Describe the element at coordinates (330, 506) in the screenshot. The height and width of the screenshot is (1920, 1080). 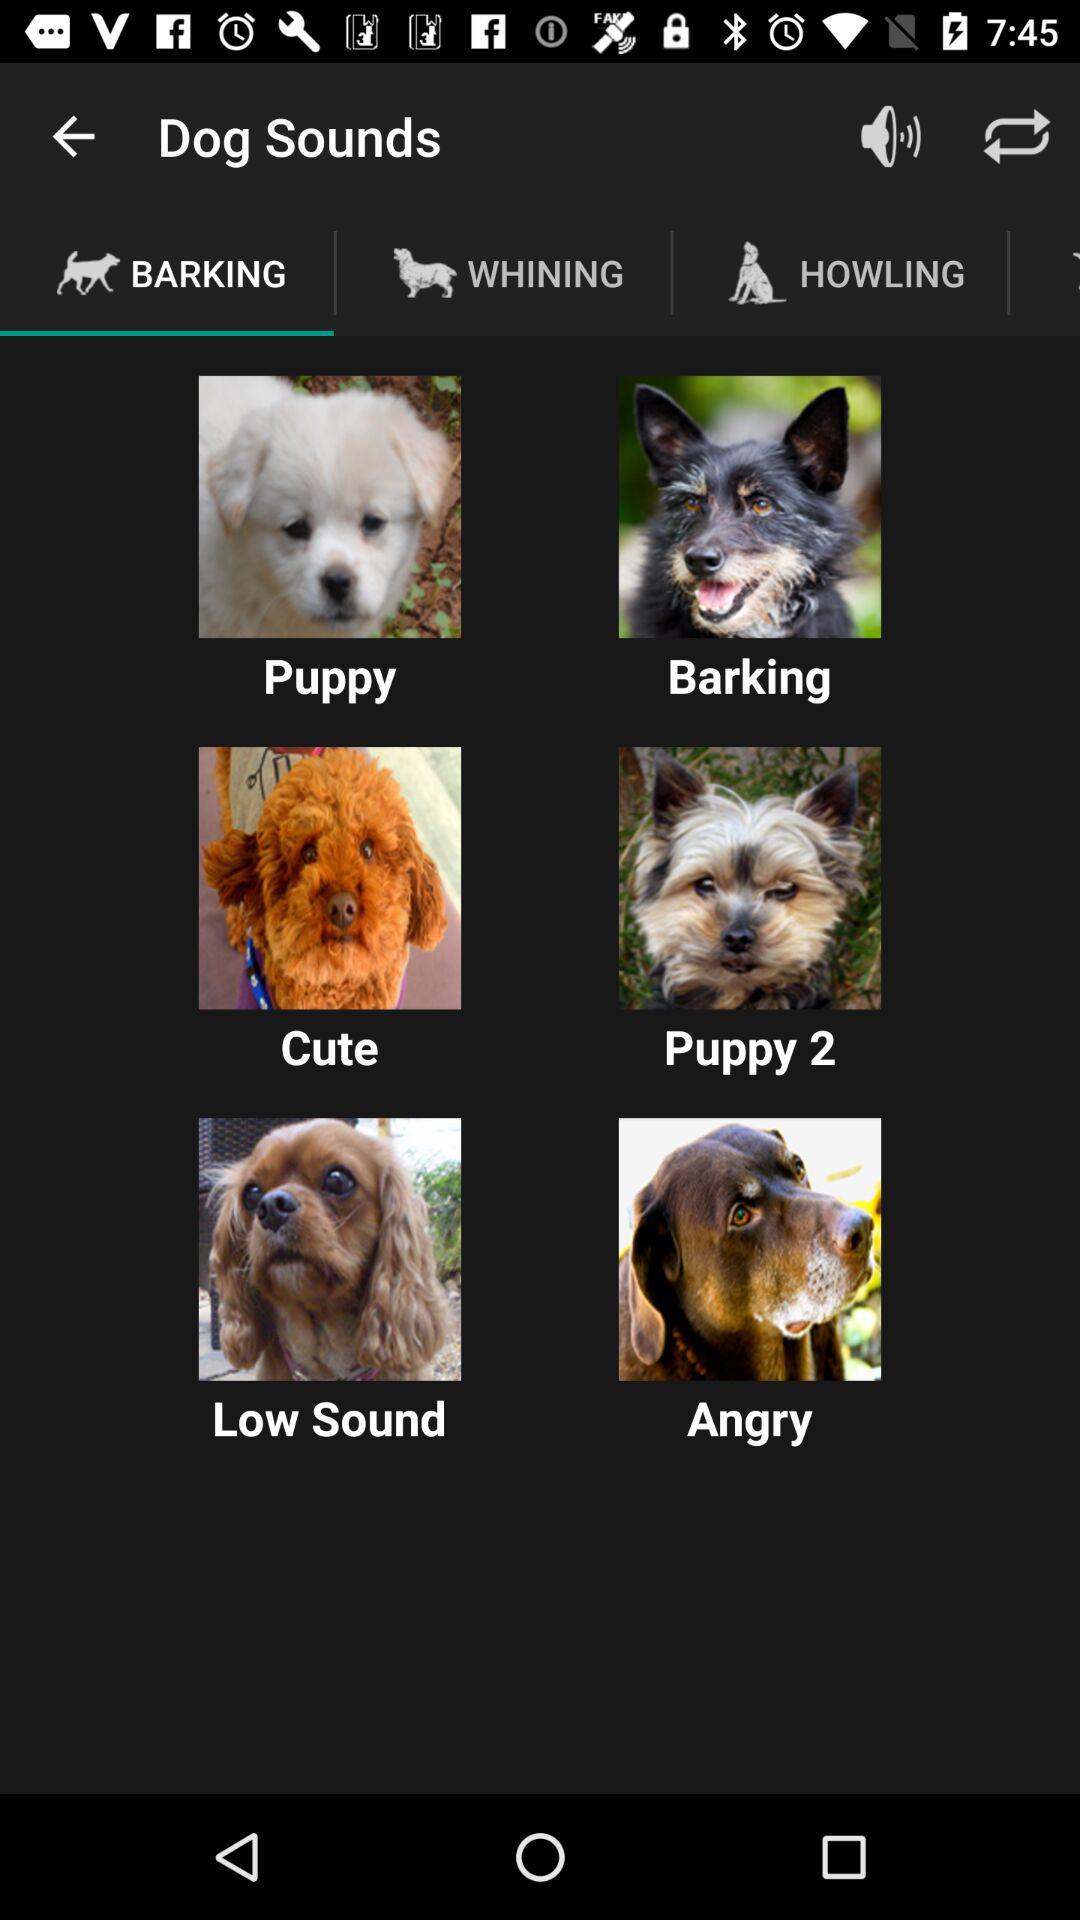
I see `choose puppy bark` at that location.